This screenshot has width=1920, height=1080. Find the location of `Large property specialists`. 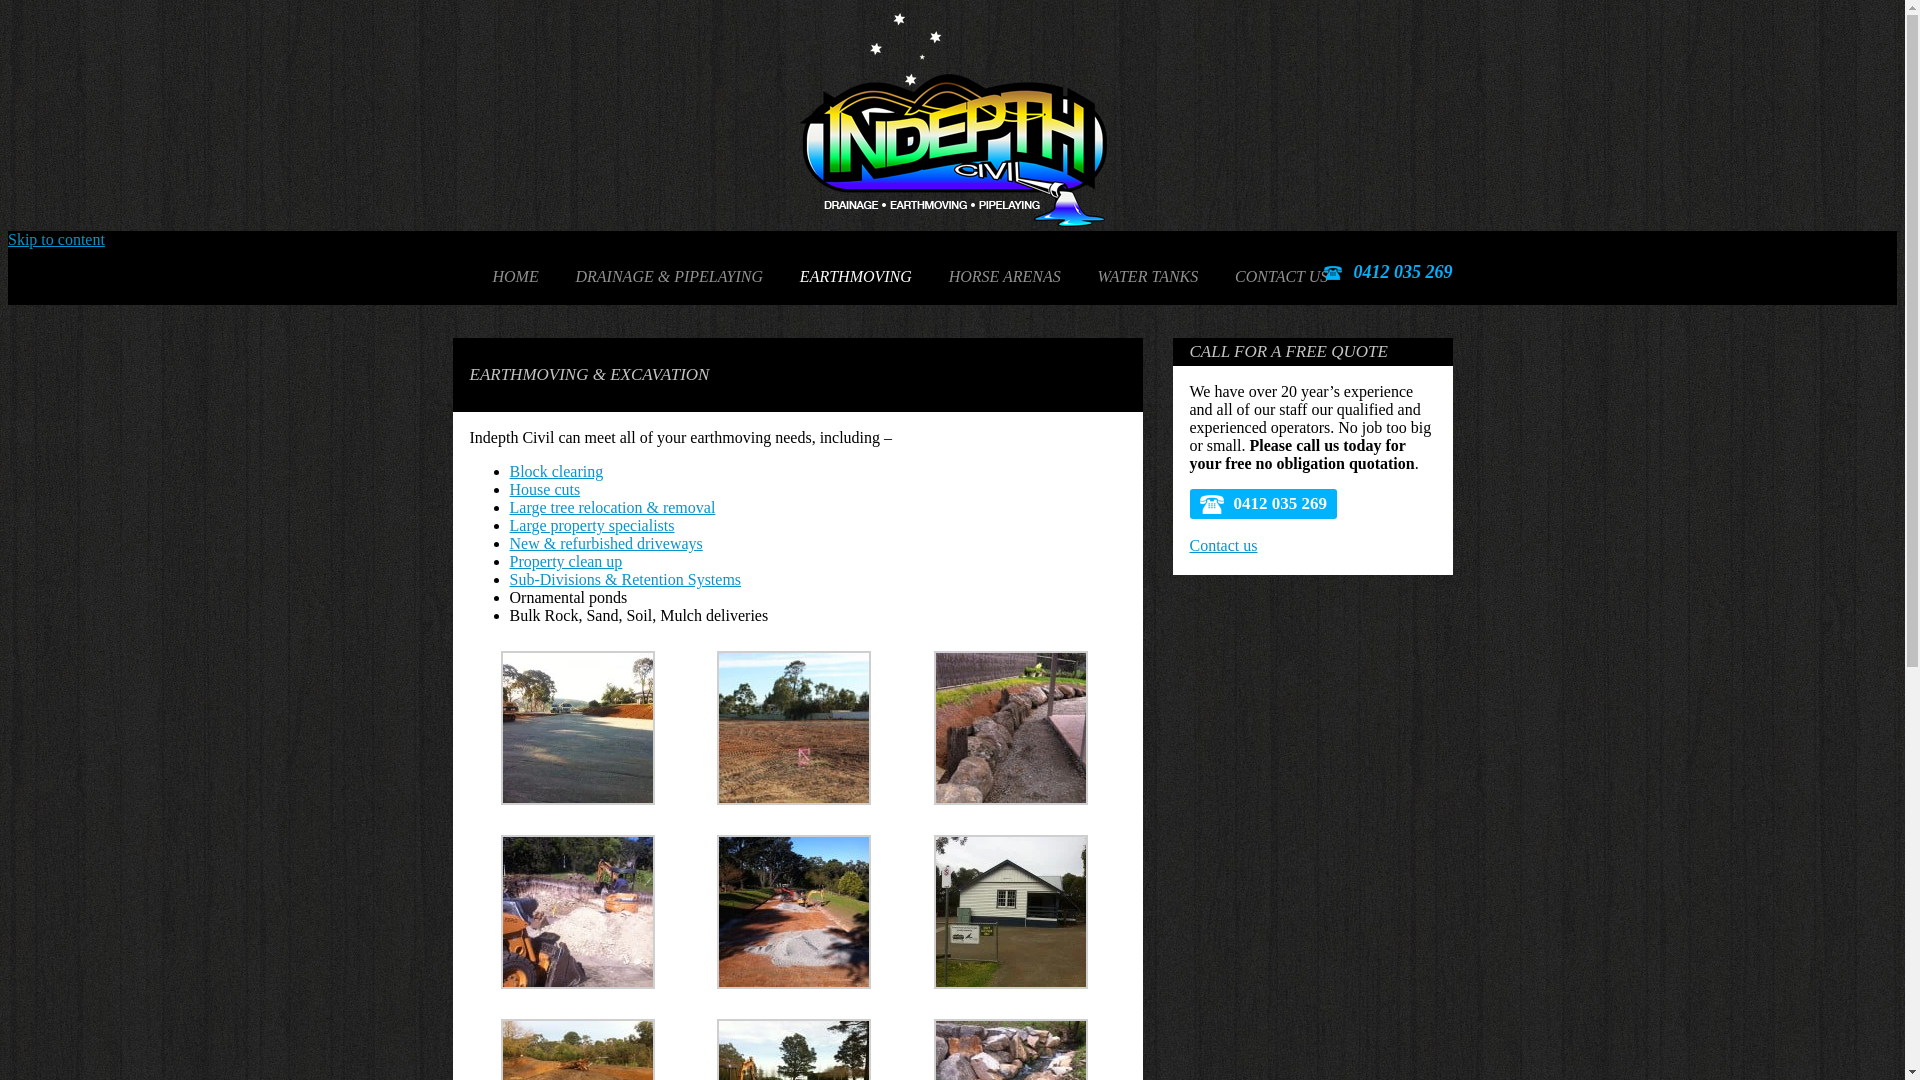

Large property specialists is located at coordinates (592, 526).